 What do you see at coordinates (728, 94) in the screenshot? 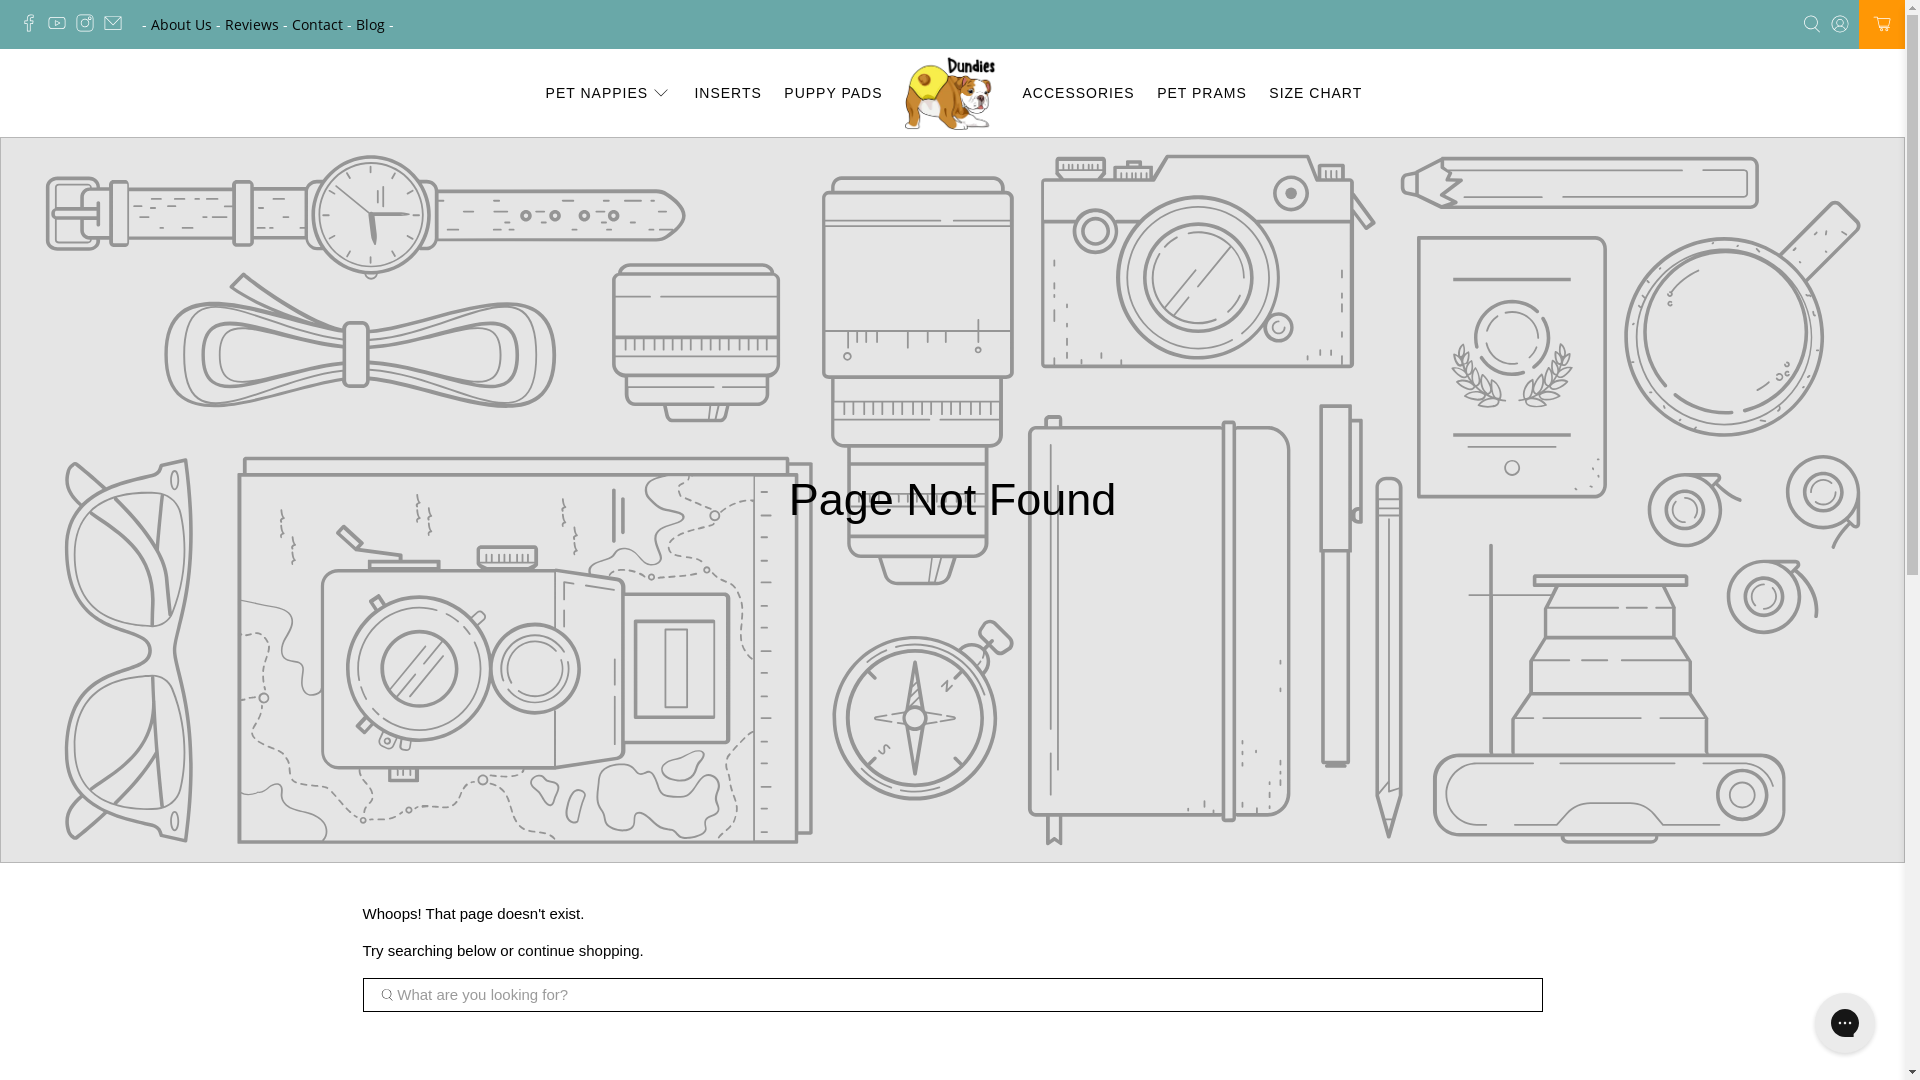
I see `INSERTS` at bounding box center [728, 94].